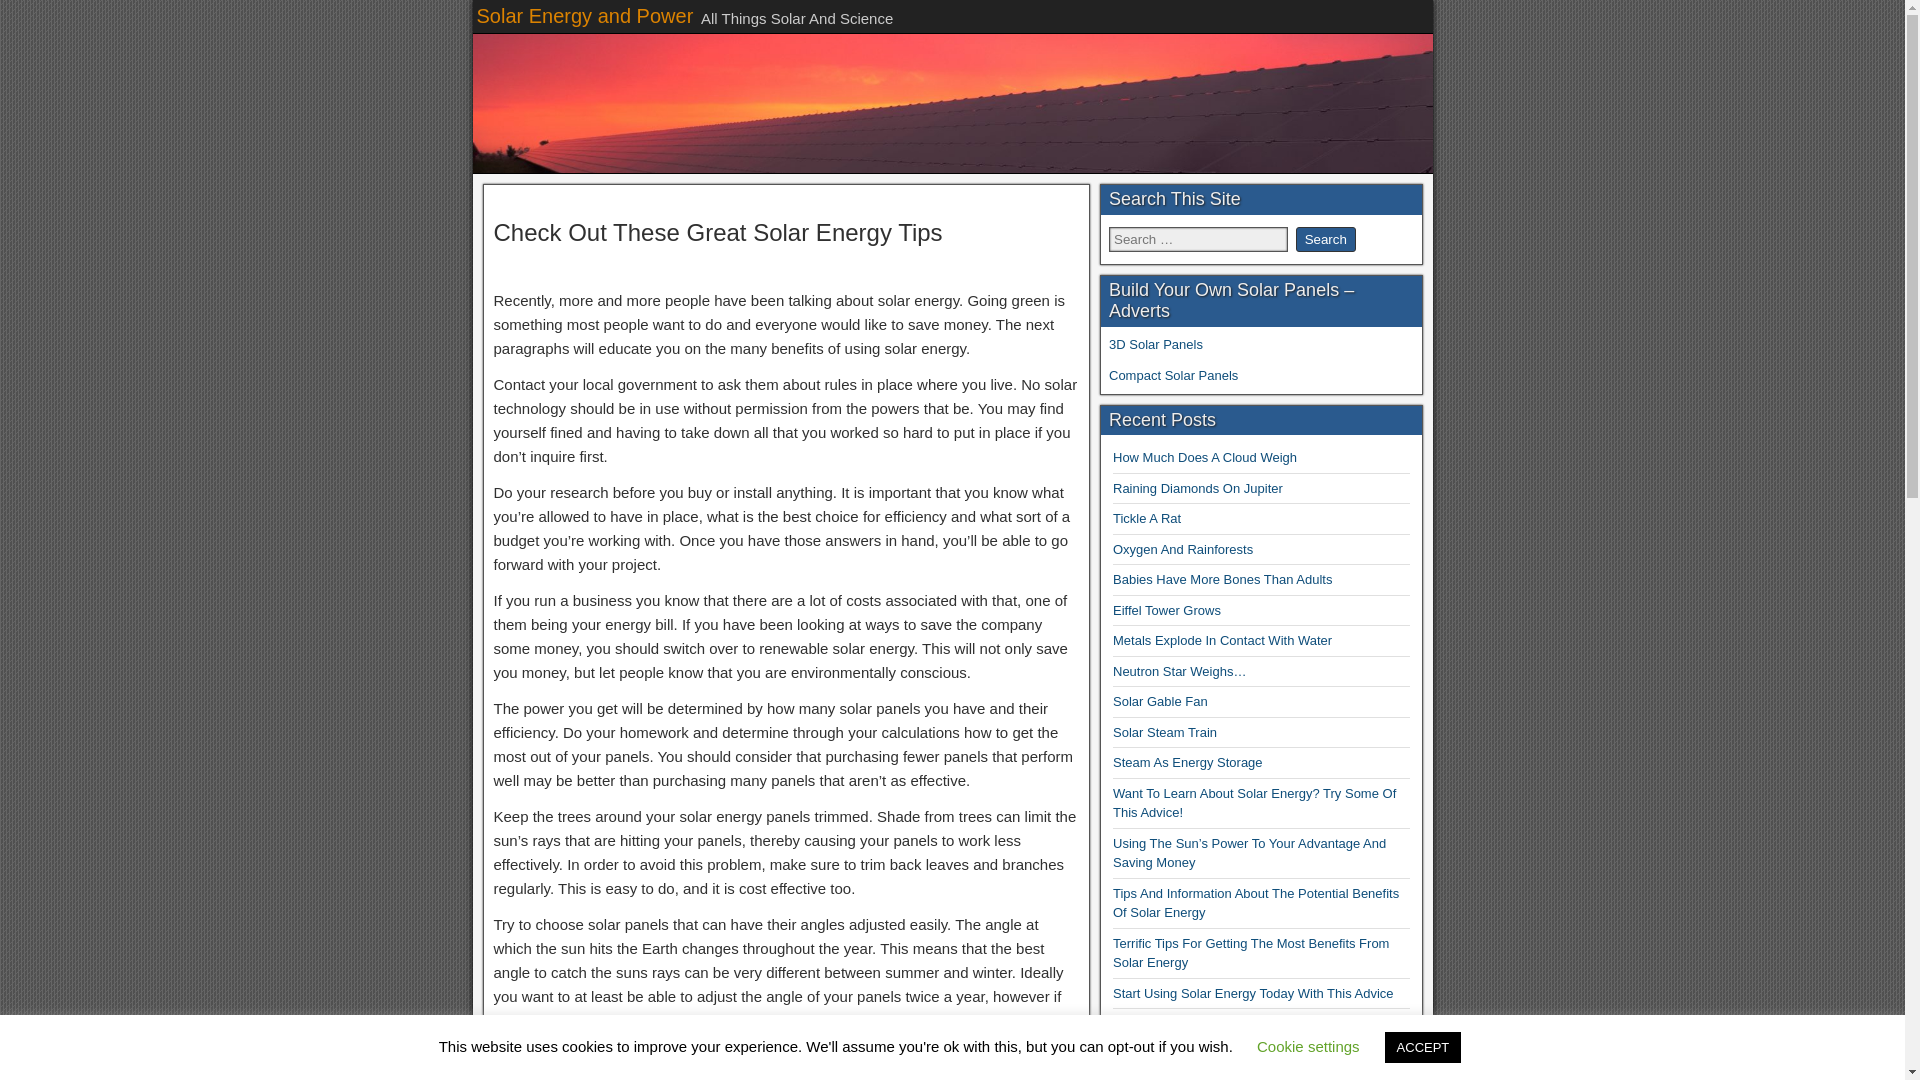  What do you see at coordinates (1198, 488) in the screenshot?
I see `Raining Diamonds On Jupiter` at bounding box center [1198, 488].